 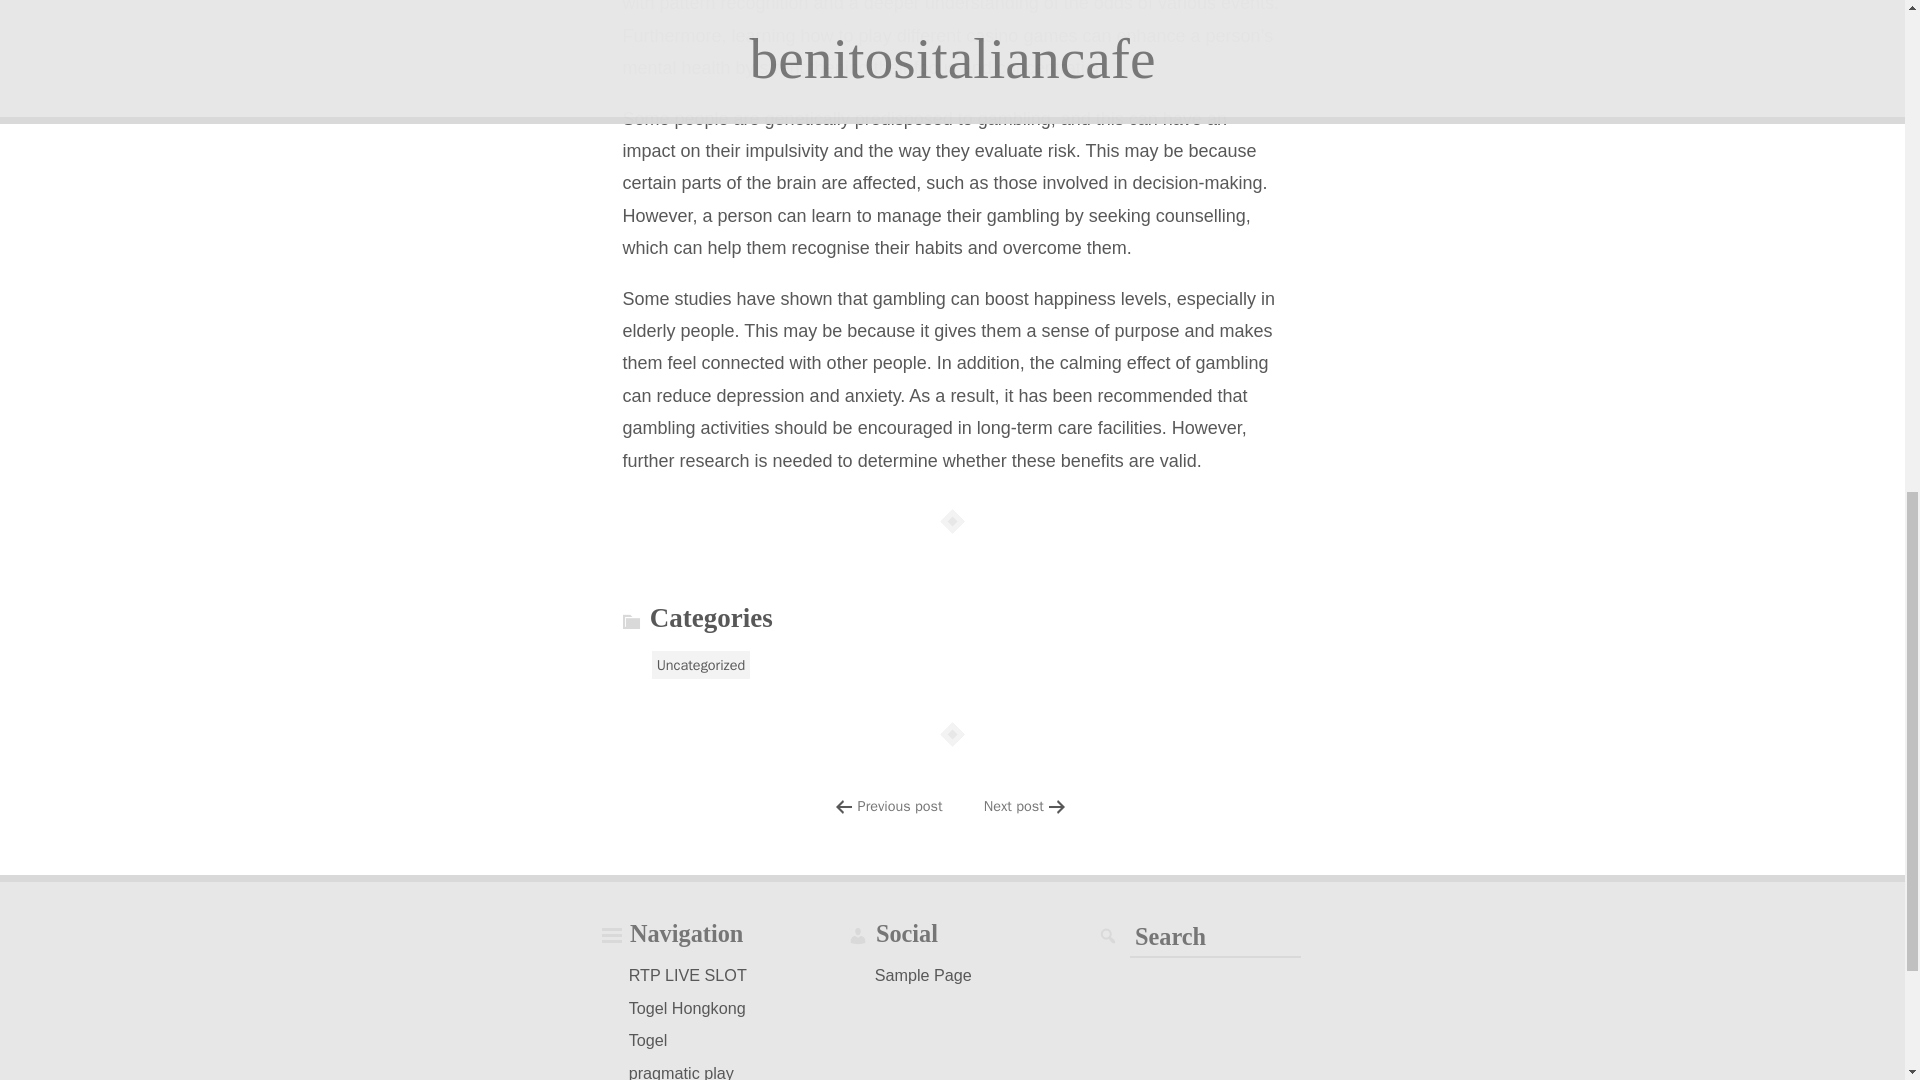 I want to click on Next post, so click(x=1014, y=804).